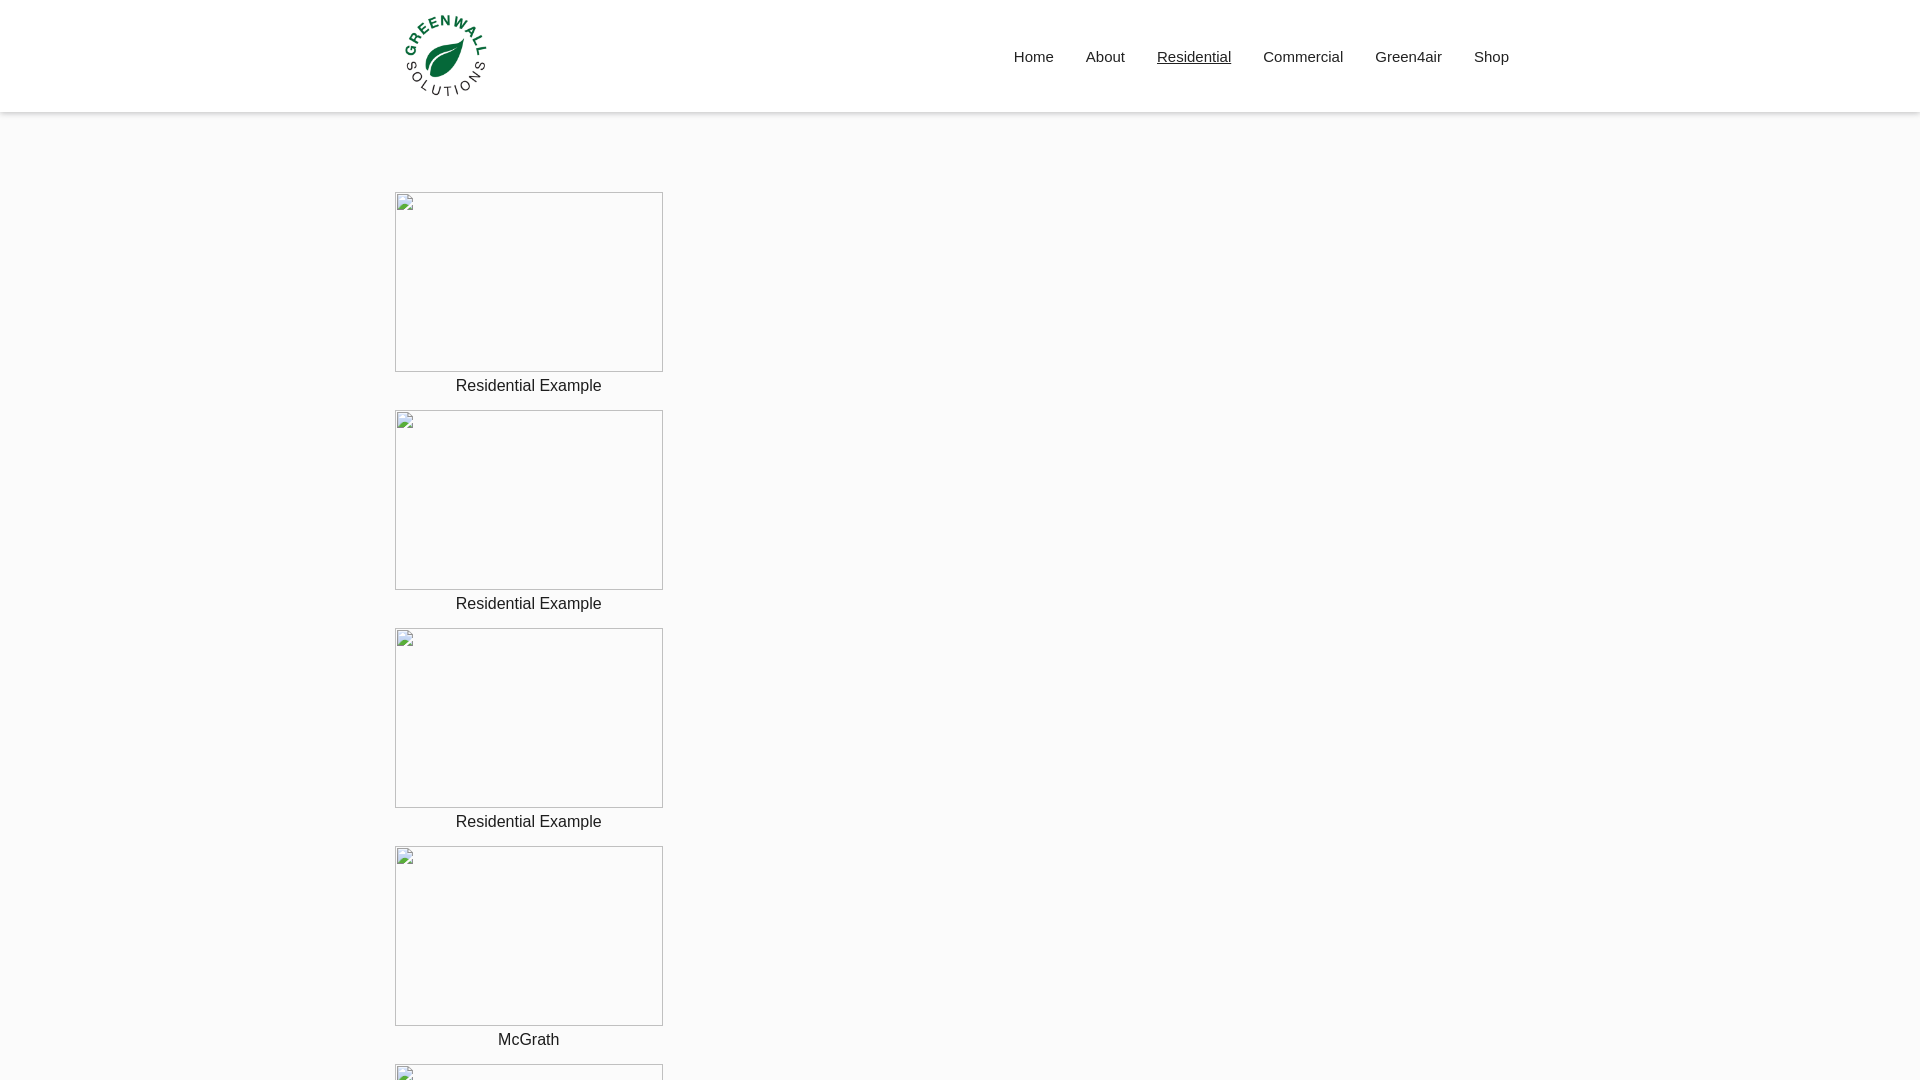  Describe the element at coordinates (1303, 56) in the screenshot. I see `Commercial` at that location.